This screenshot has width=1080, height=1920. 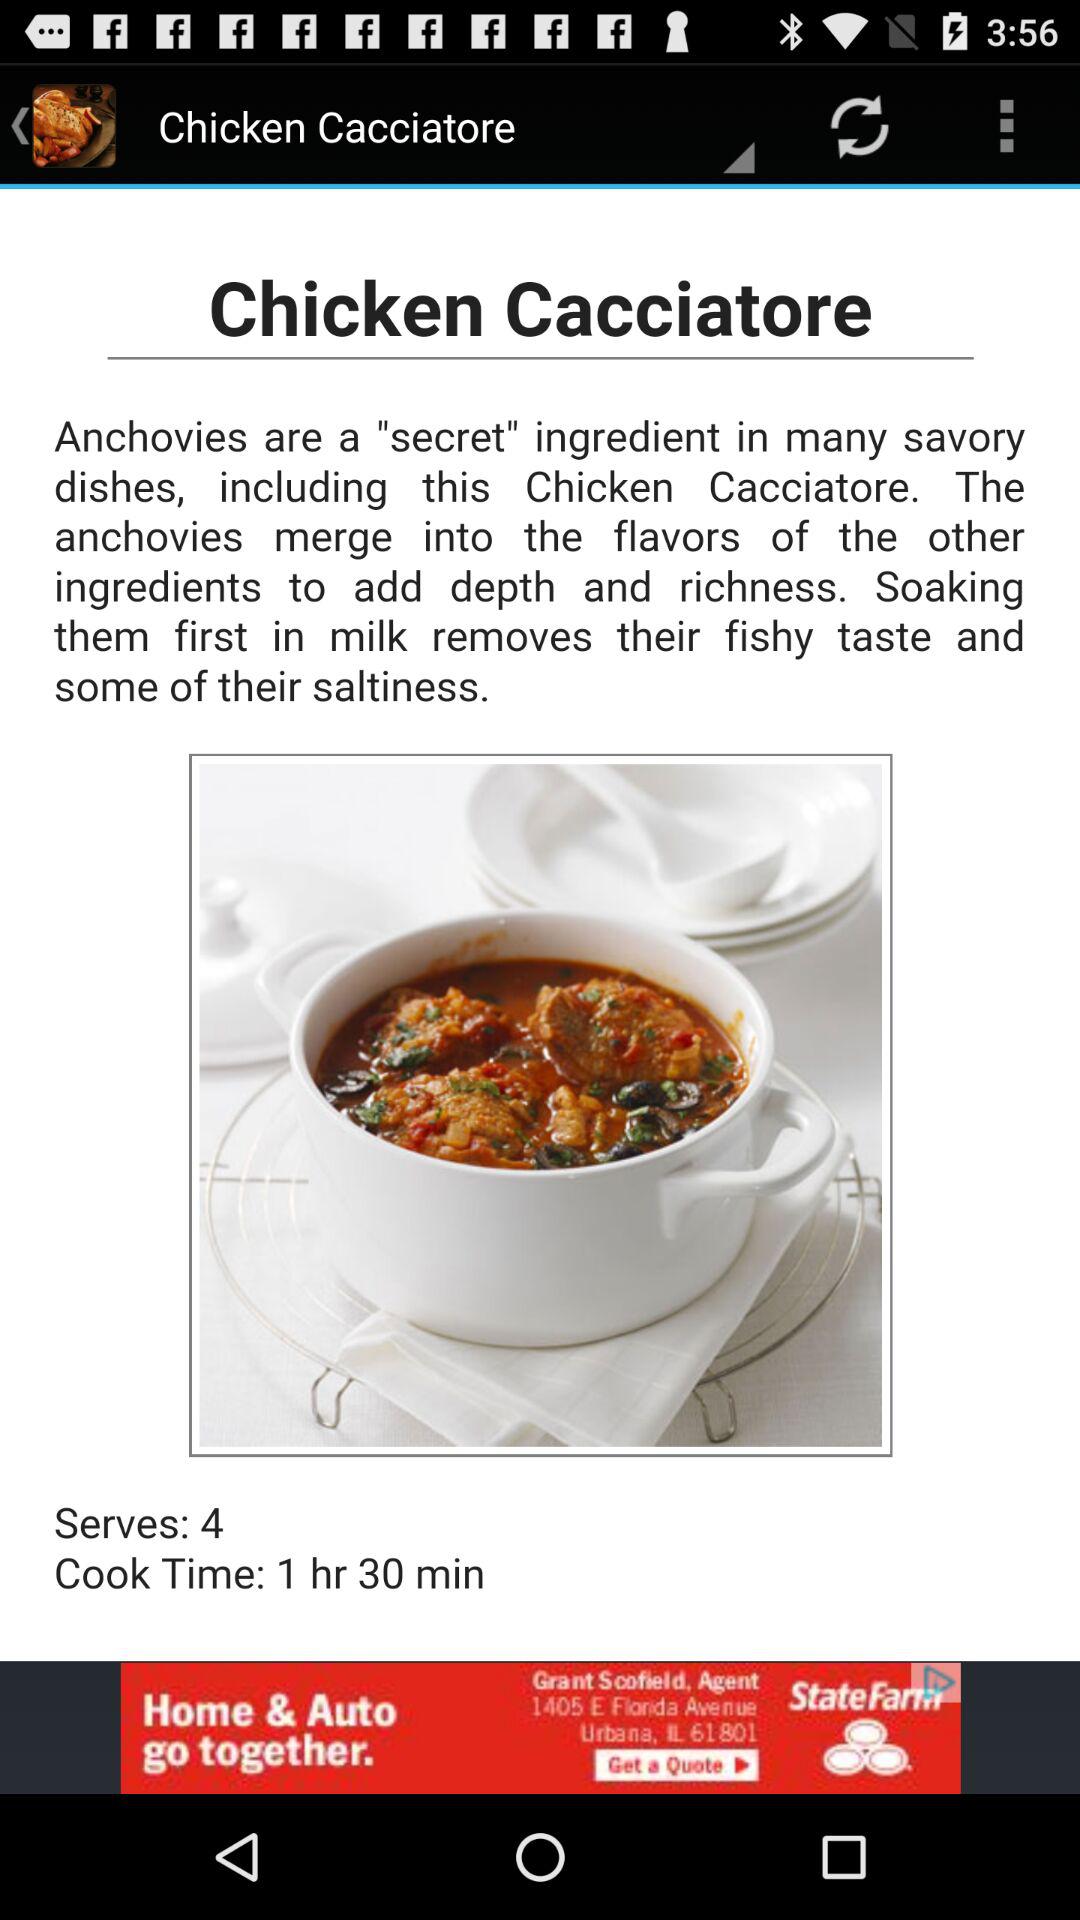 I want to click on details about advertisement, so click(x=540, y=1728).